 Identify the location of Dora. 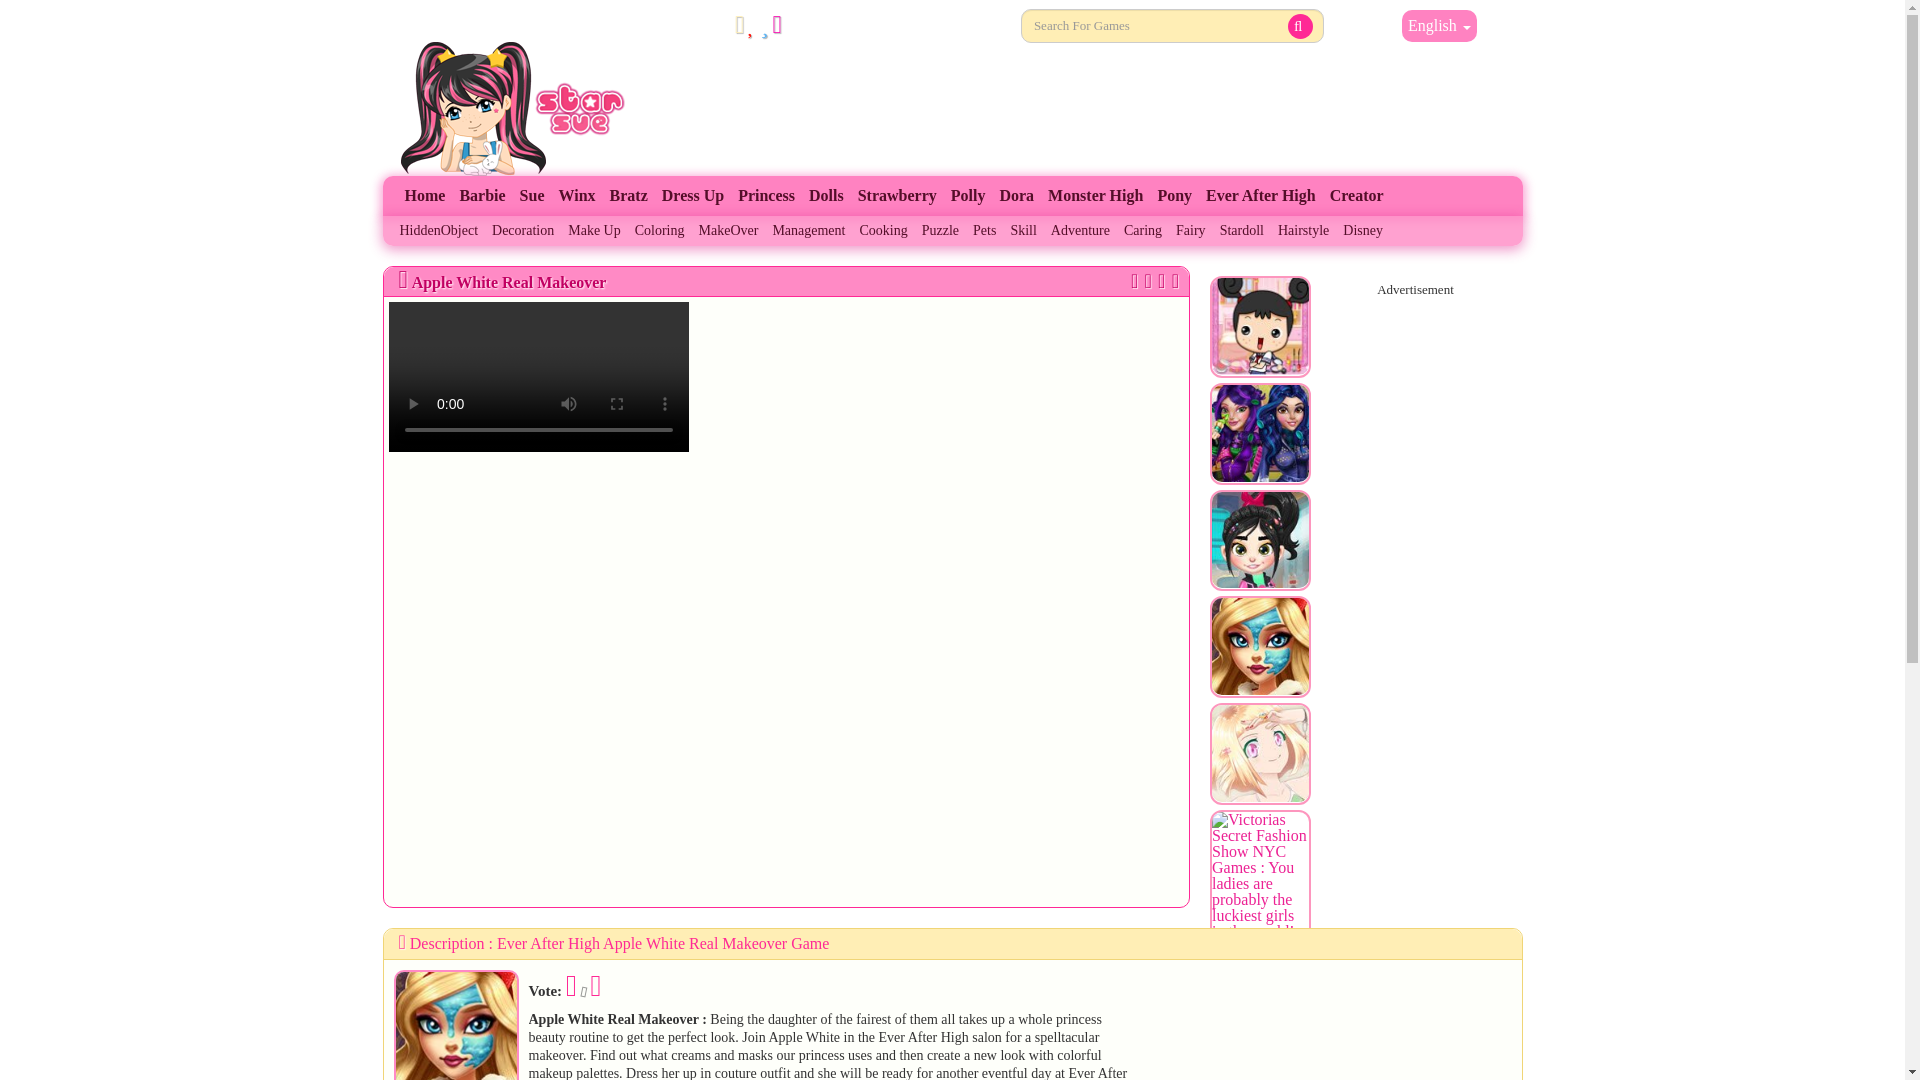
(1016, 196).